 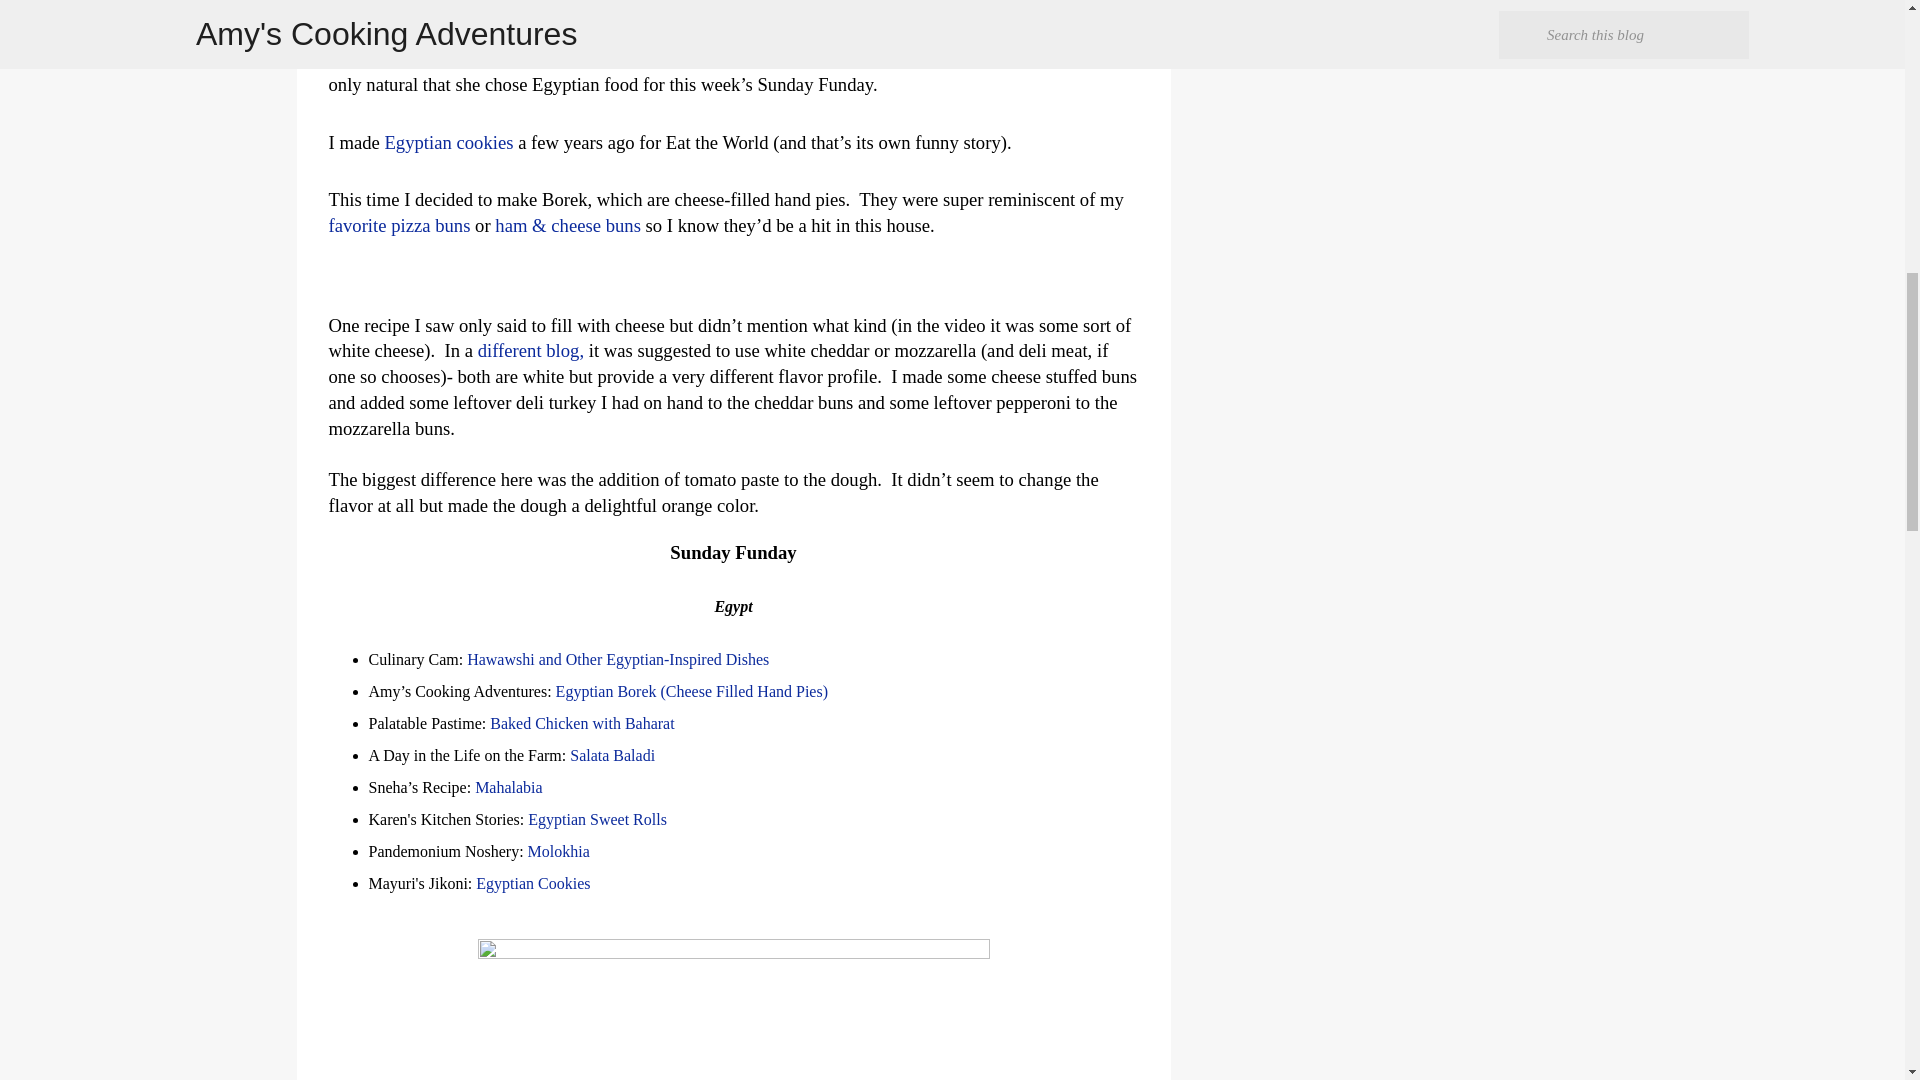 I want to click on Molokhia, so click(x=558, y=851).